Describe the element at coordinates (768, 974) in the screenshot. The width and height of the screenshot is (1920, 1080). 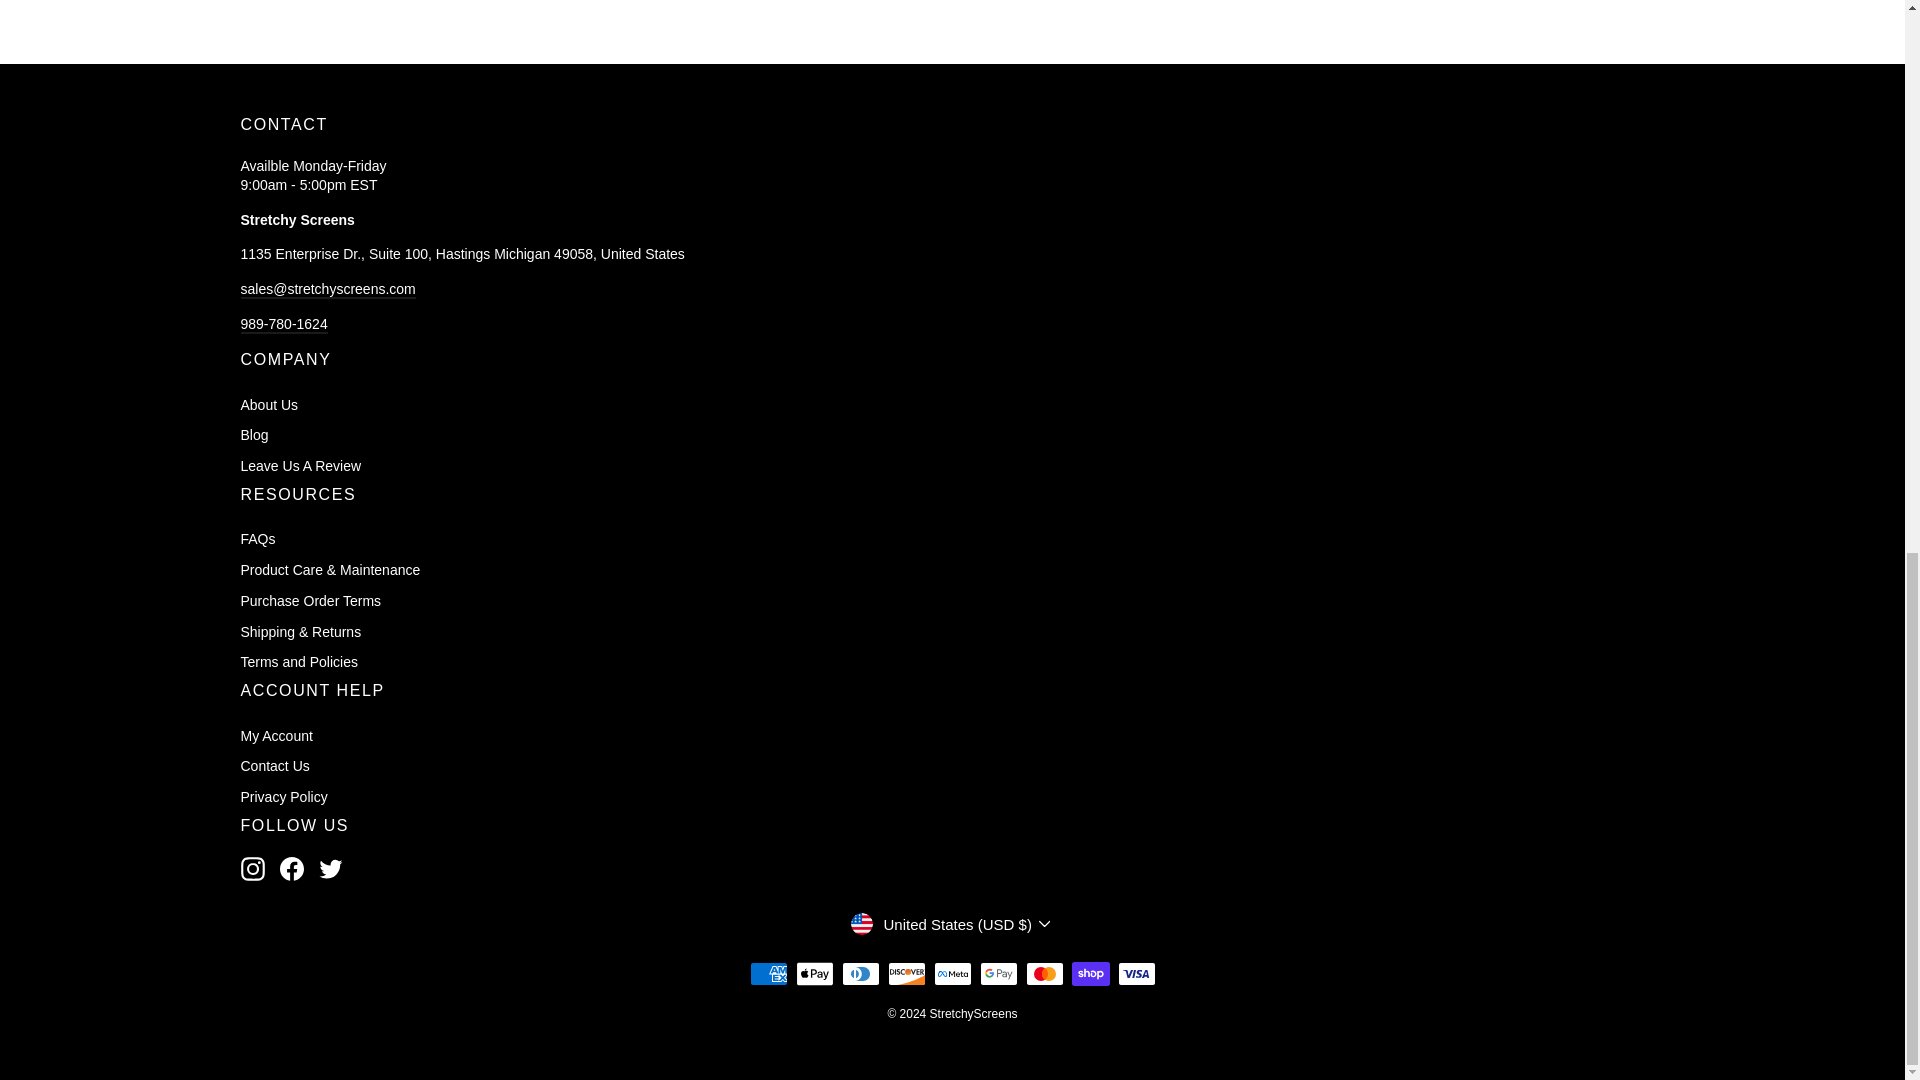
I see `American Express` at that location.